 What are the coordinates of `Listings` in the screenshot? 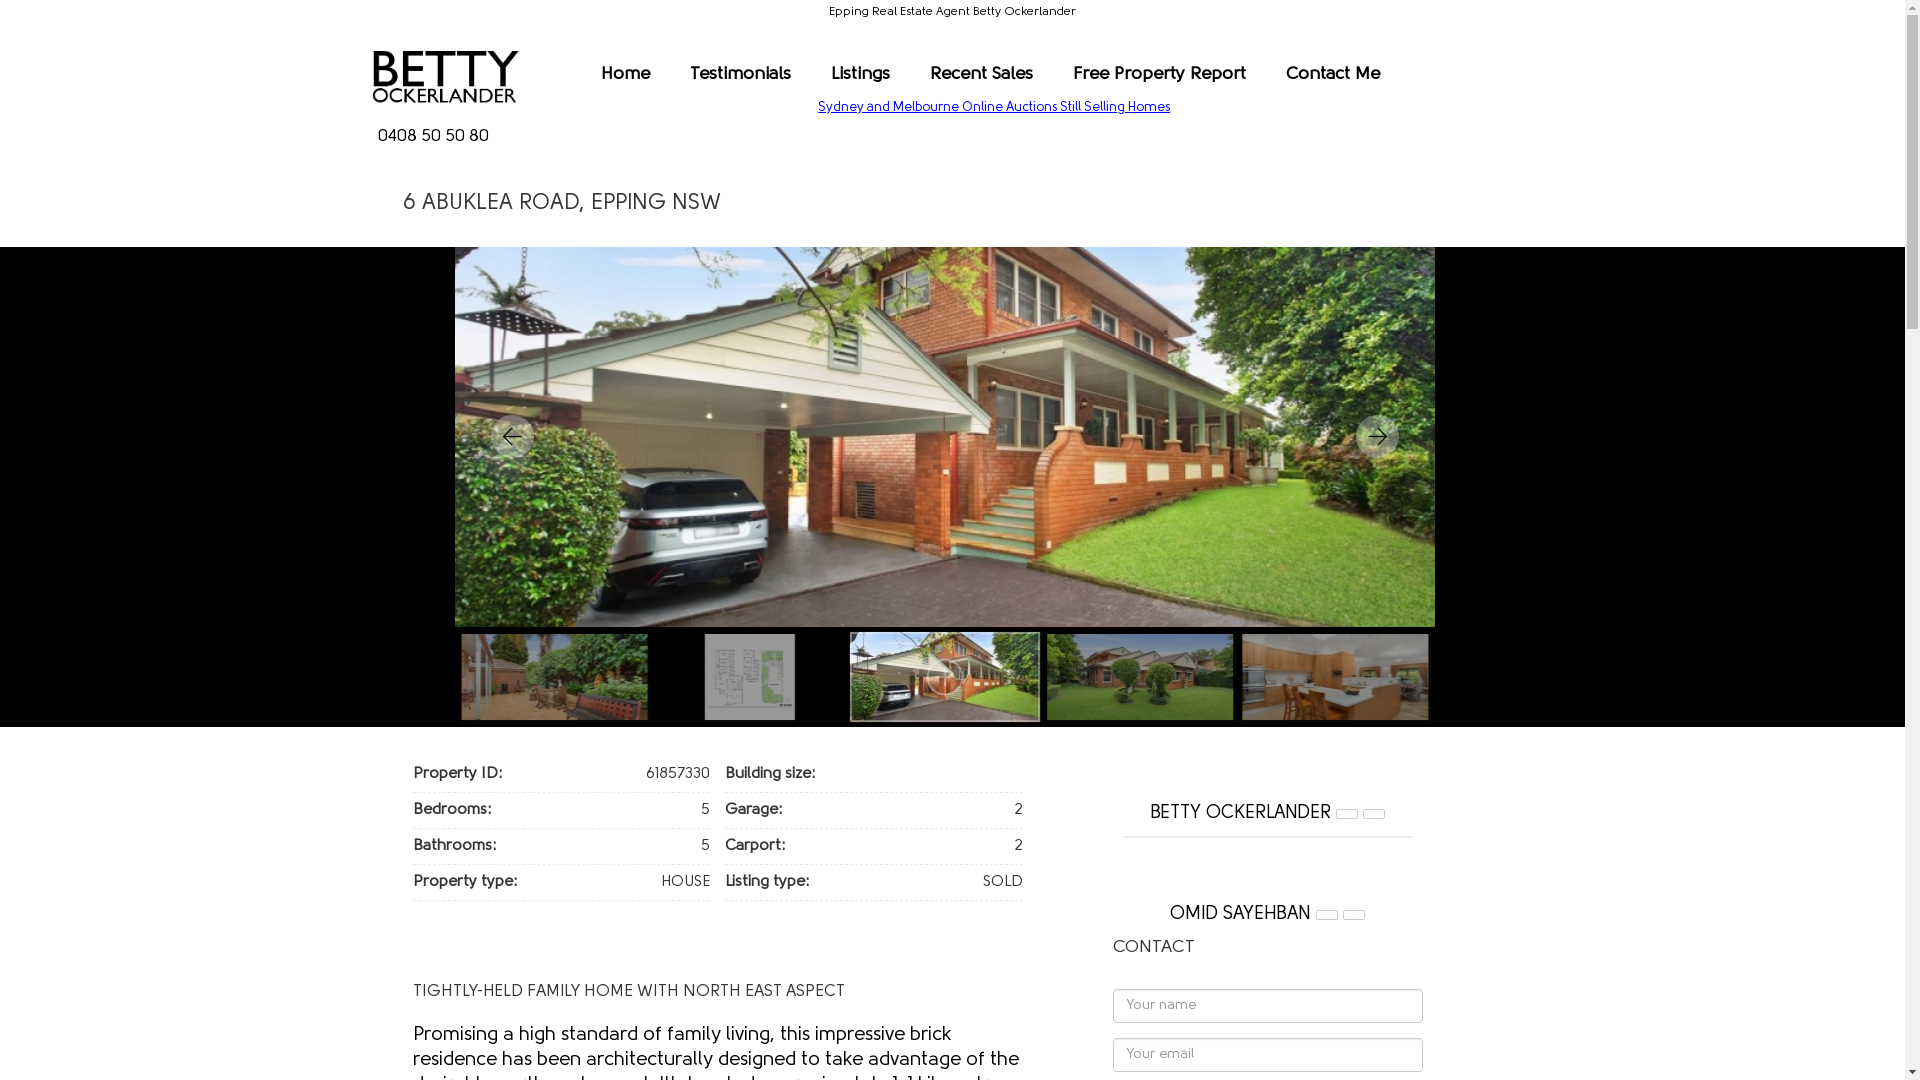 It's located at (860, 74).